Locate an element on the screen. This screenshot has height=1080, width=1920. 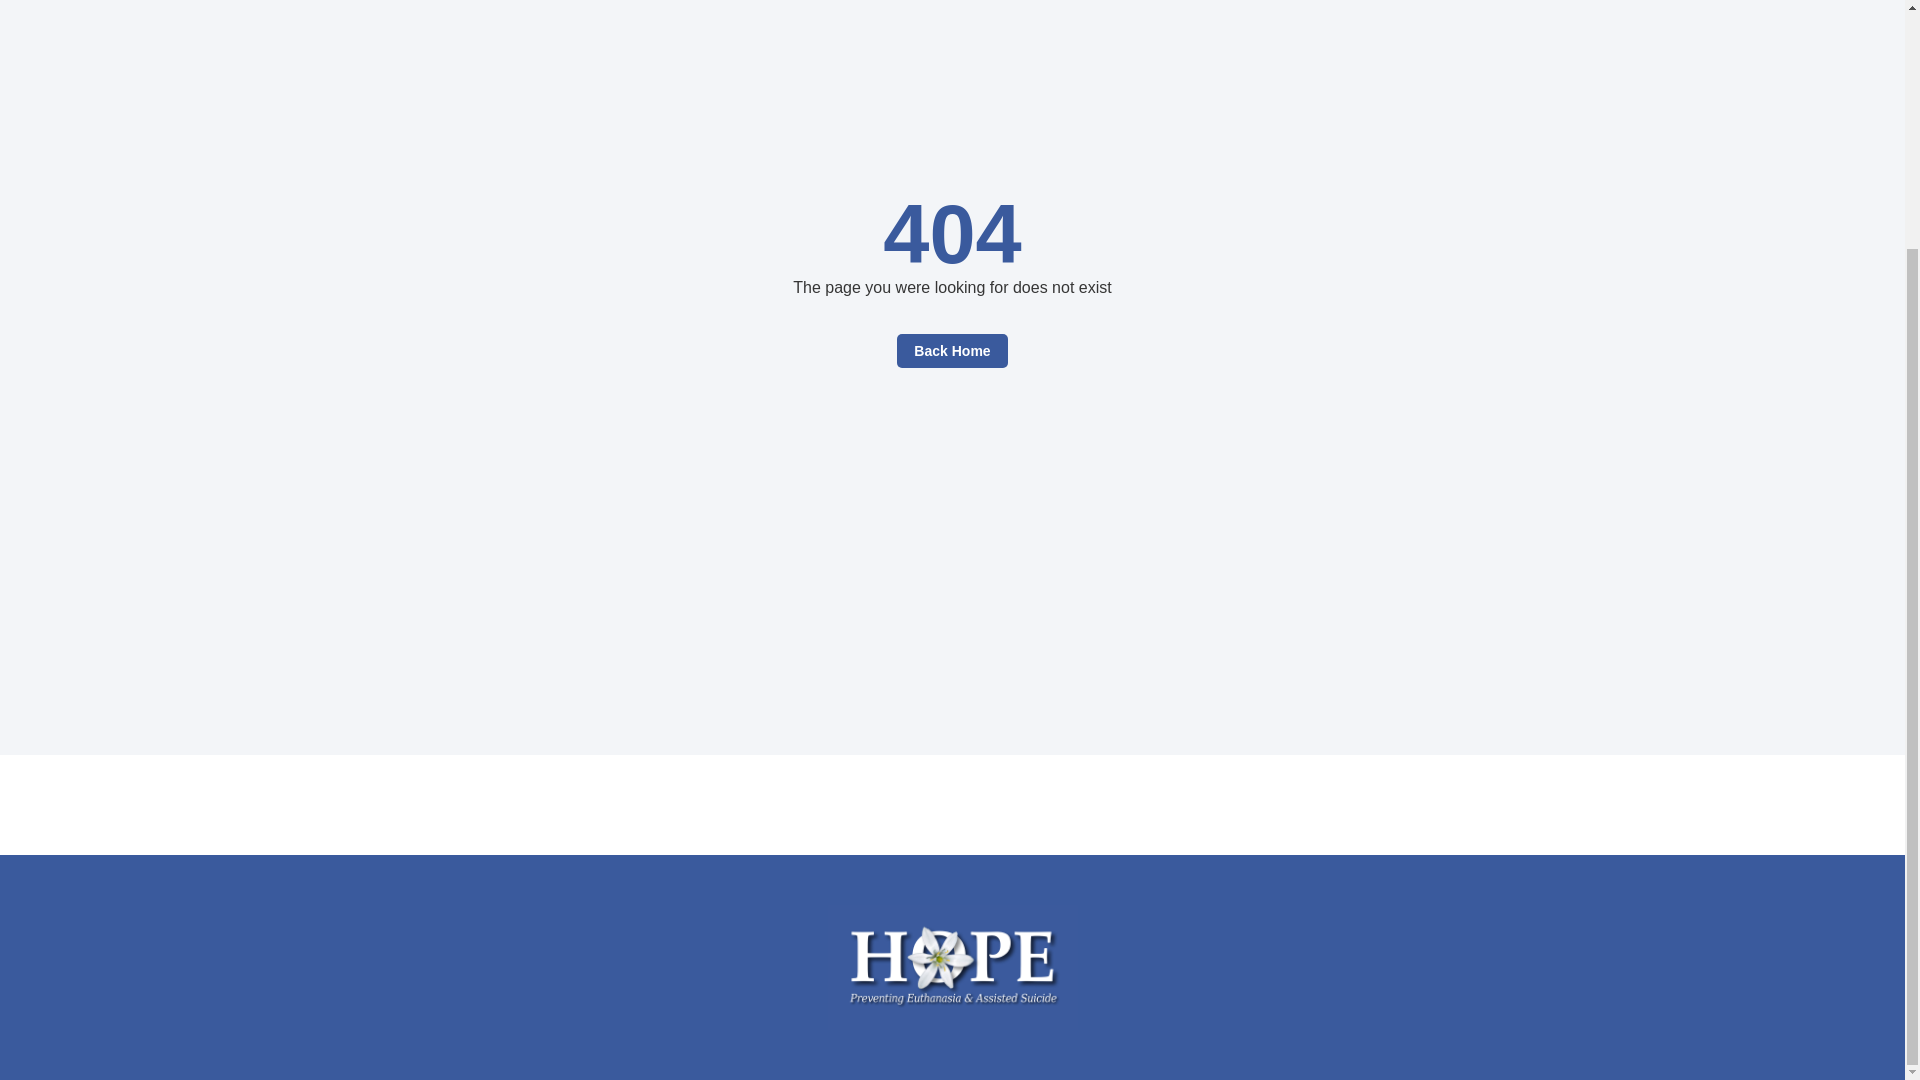
Back Home is located at coordinates (951, 350).